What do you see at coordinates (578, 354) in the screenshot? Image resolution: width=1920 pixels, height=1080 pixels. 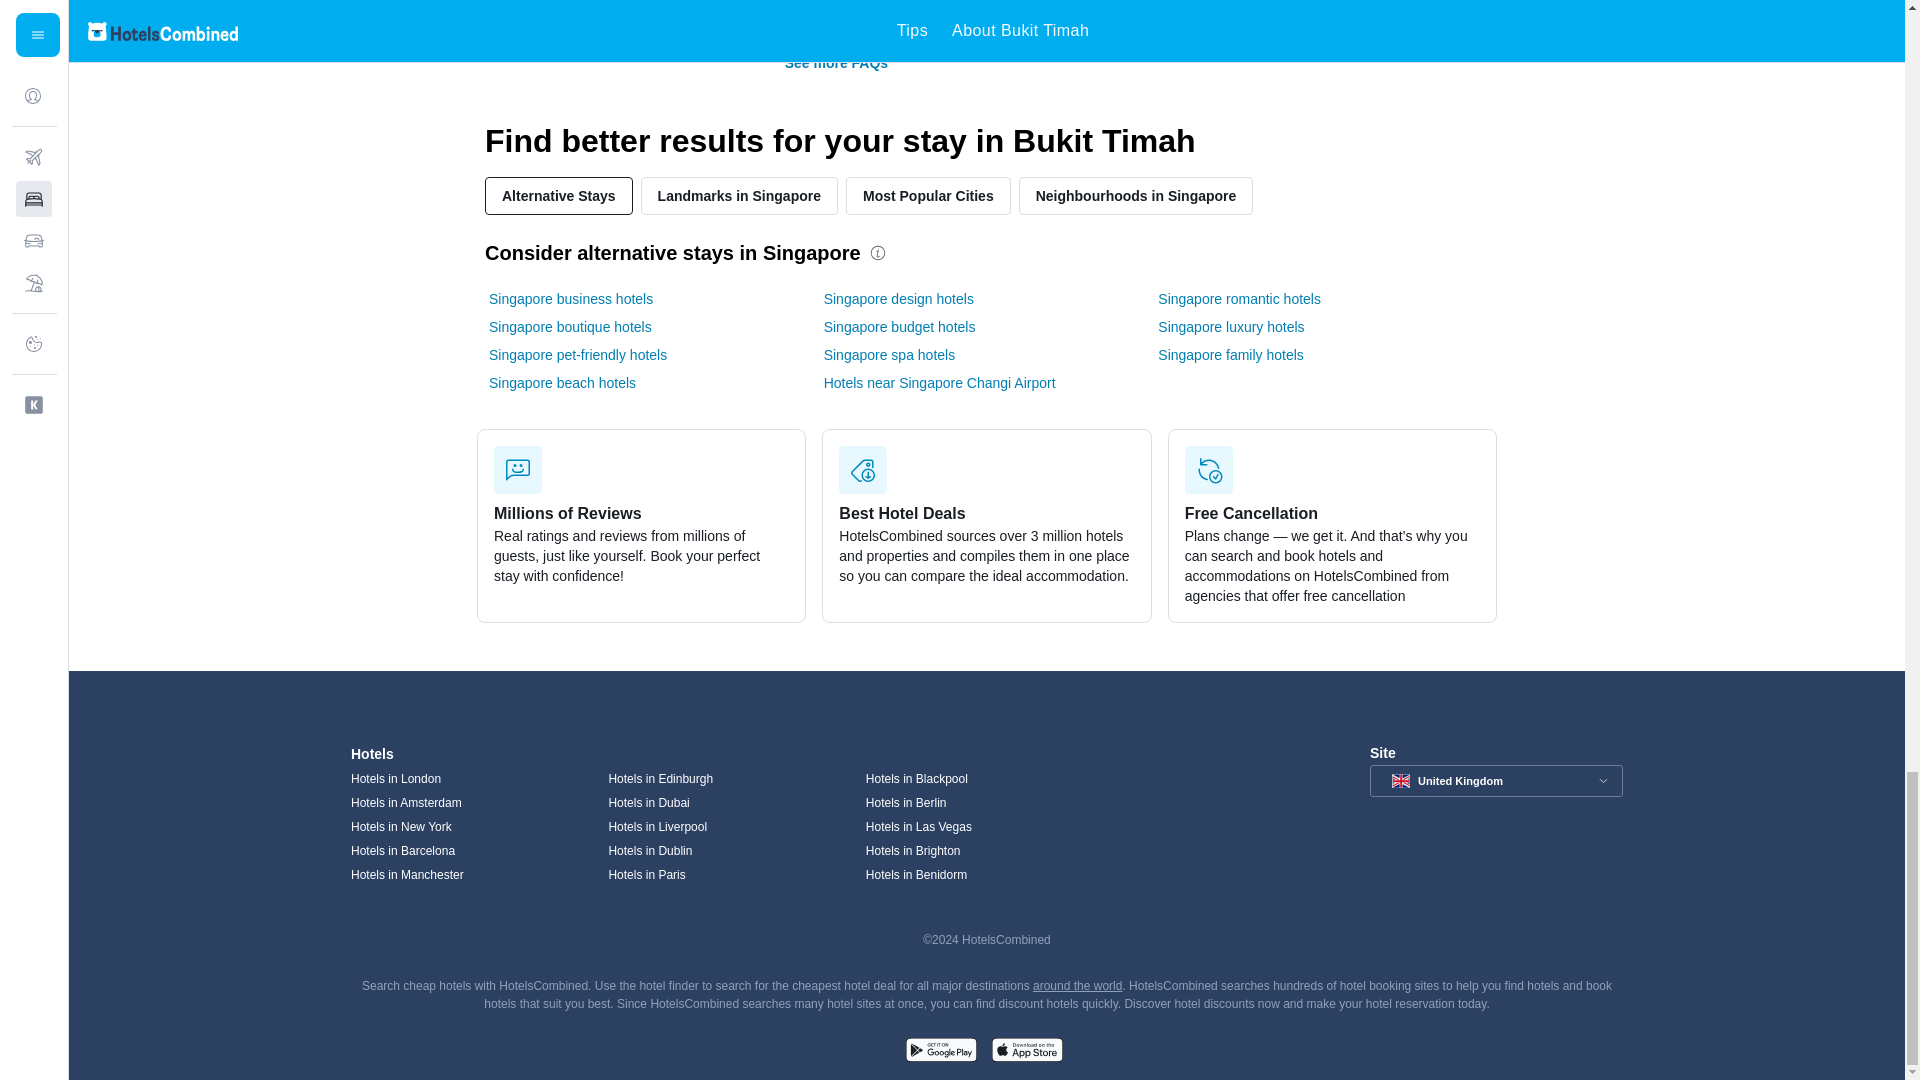 I see `Singapore pet-friendly hotels` at bounding box center [578, 354].